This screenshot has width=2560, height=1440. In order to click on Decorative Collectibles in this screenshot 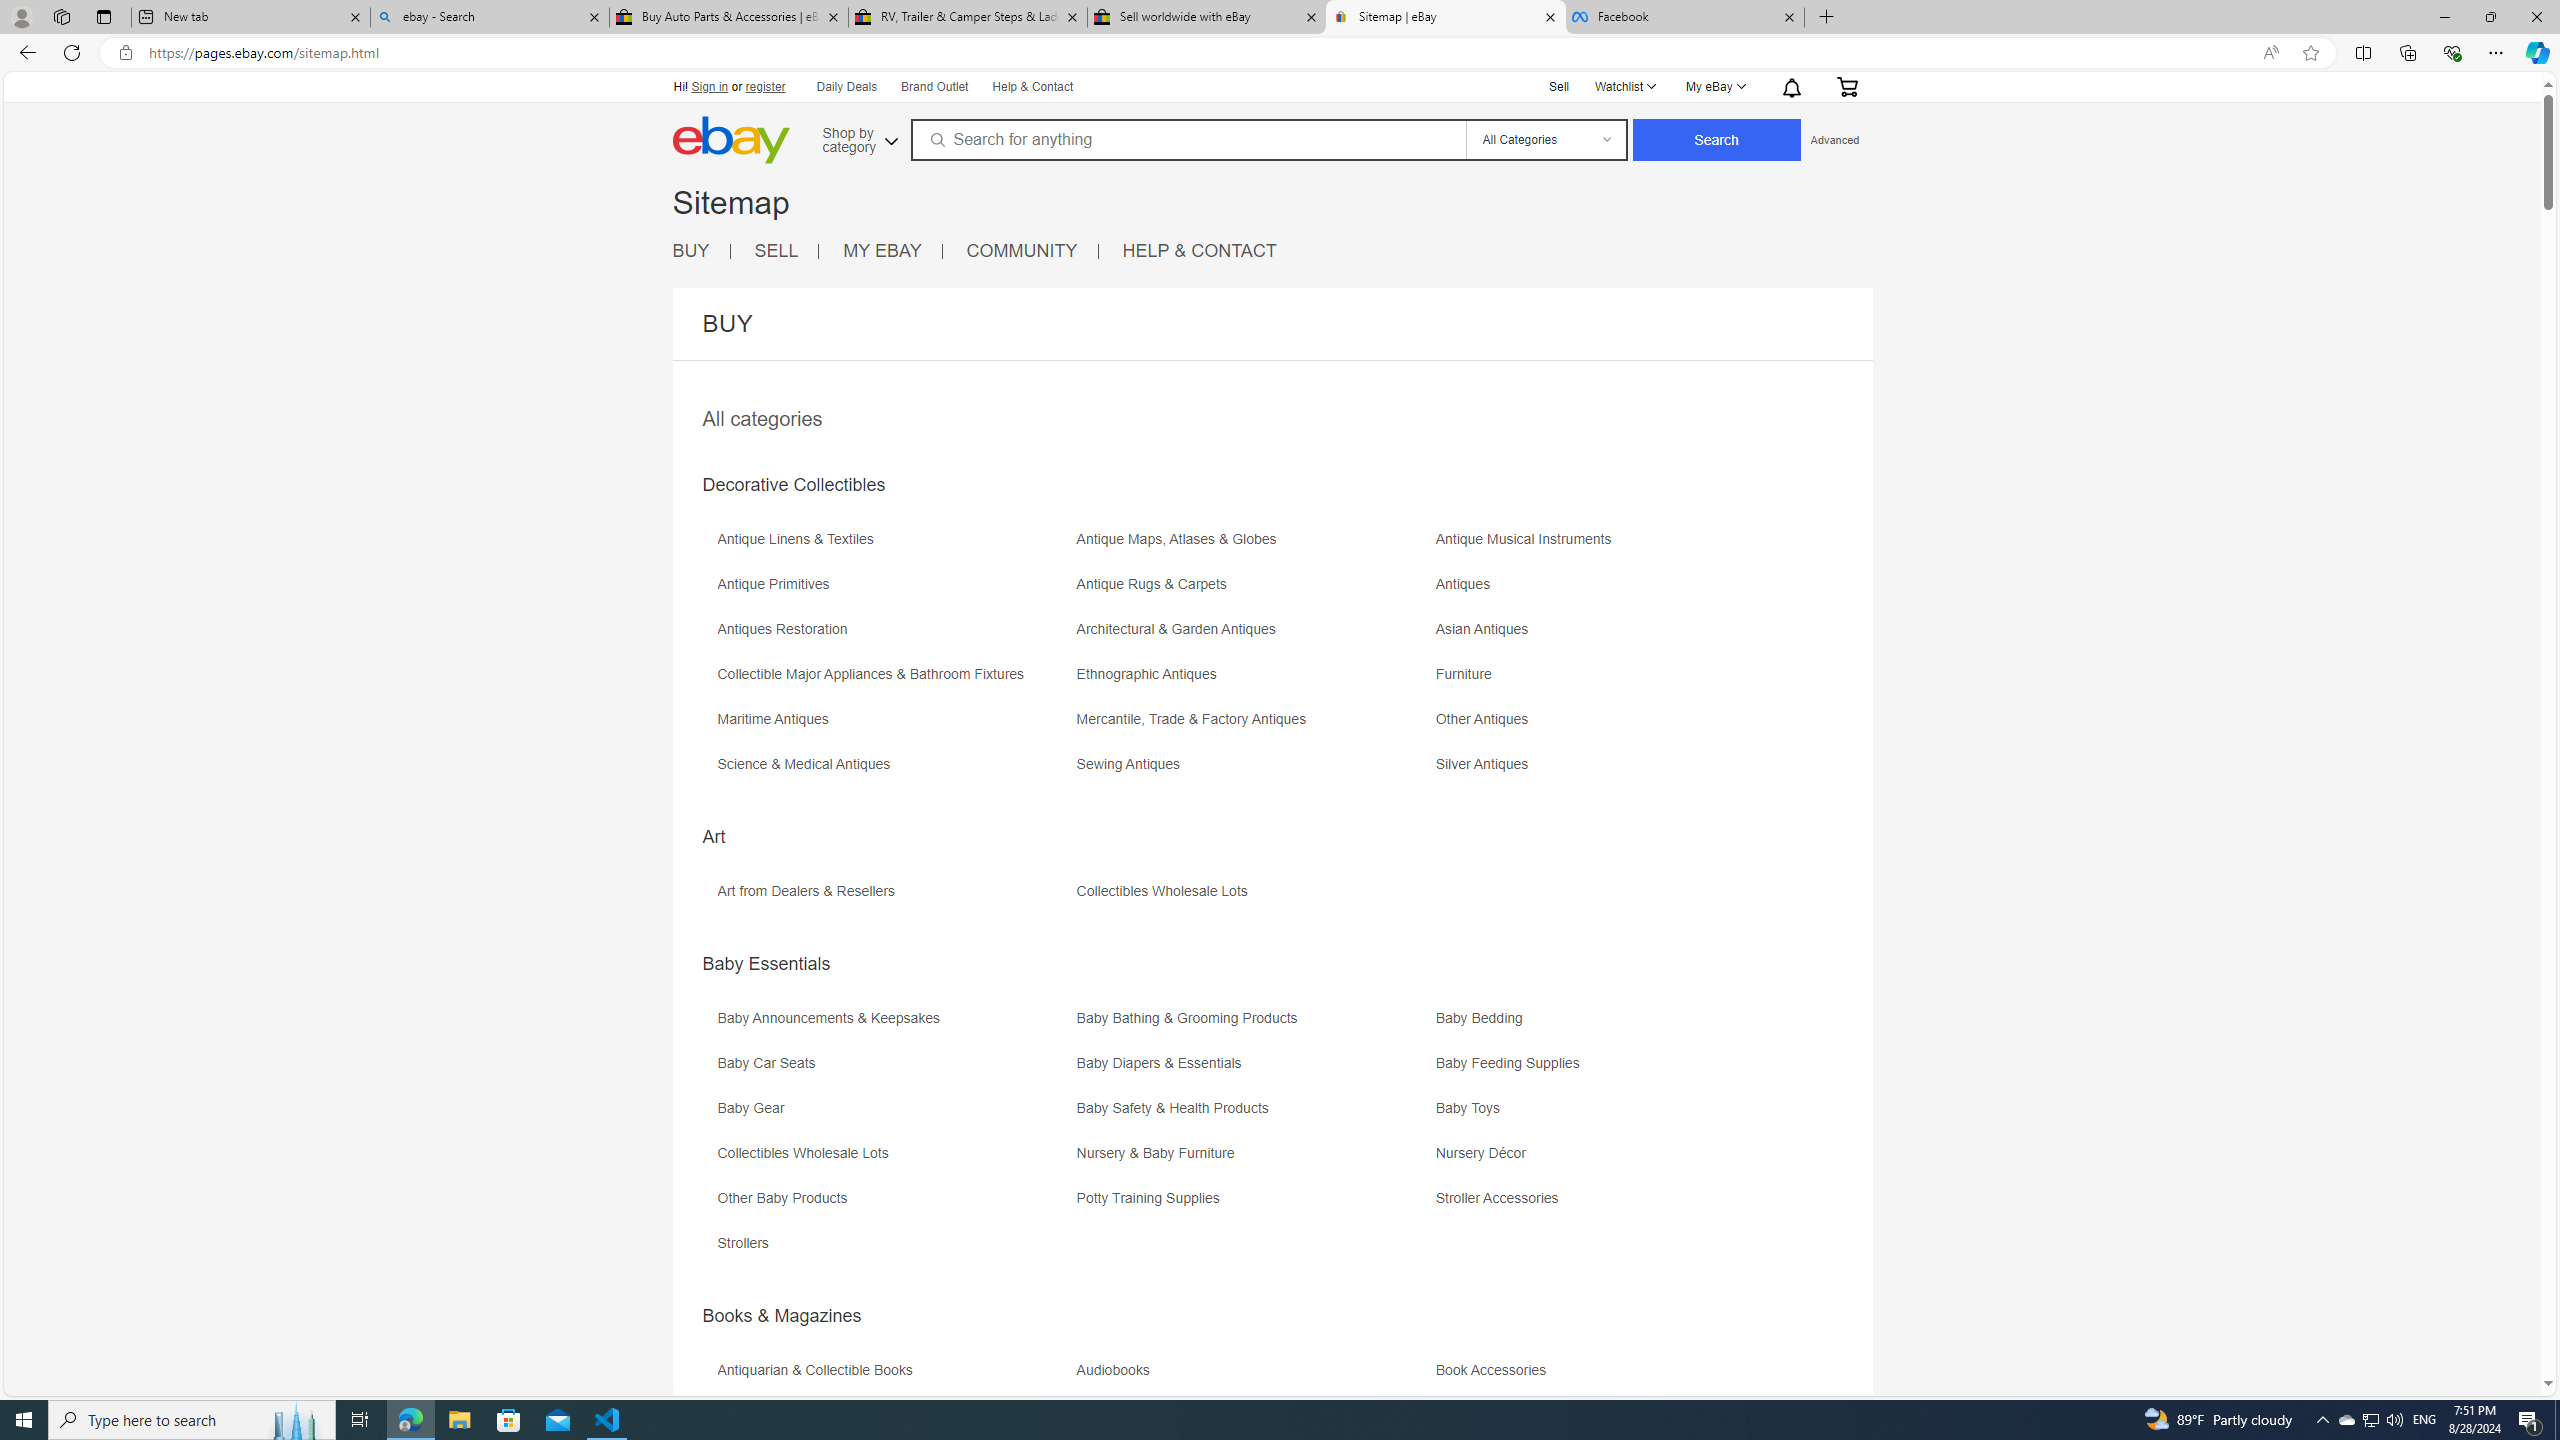, I will do `click(793, 485)`.